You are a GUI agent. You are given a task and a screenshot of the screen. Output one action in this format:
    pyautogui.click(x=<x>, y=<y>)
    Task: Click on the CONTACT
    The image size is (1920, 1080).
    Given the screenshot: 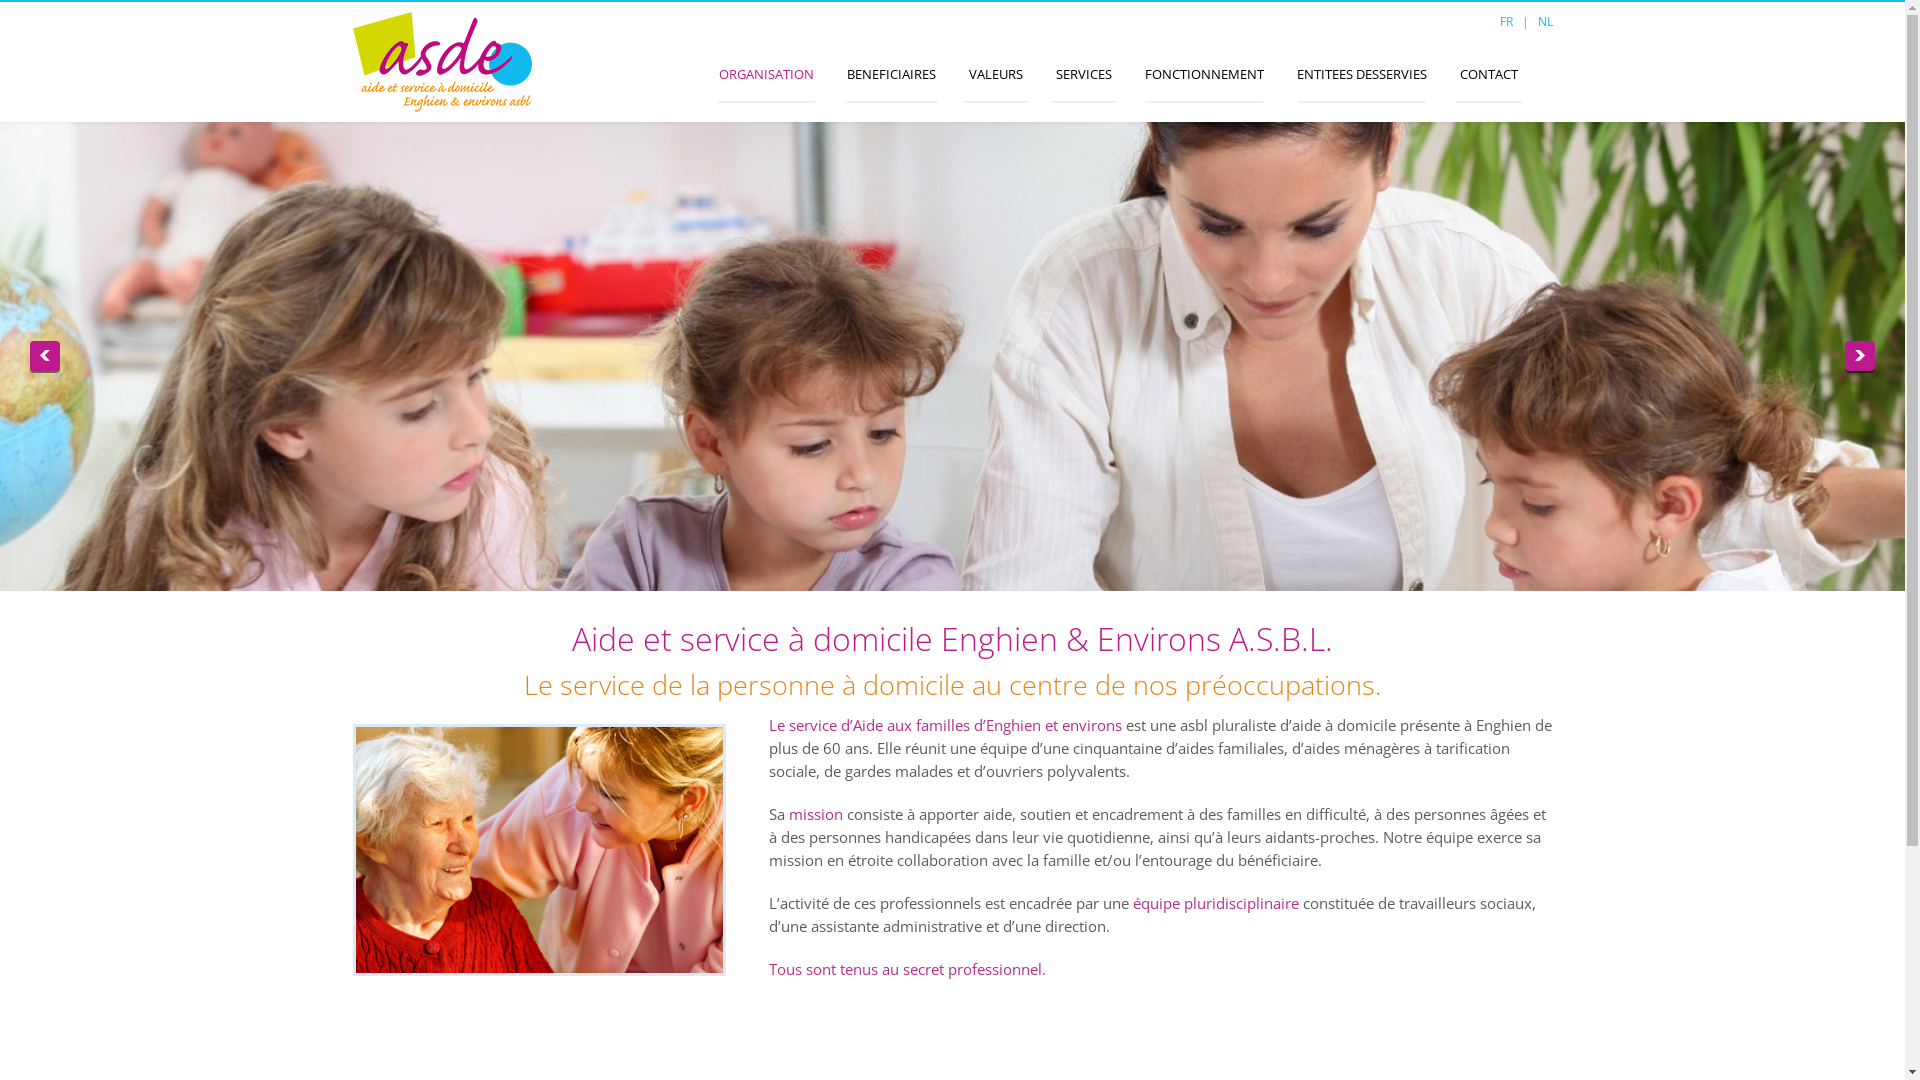 What is the action you would take?
    pyautogui.click(x=1489, y=74)
    